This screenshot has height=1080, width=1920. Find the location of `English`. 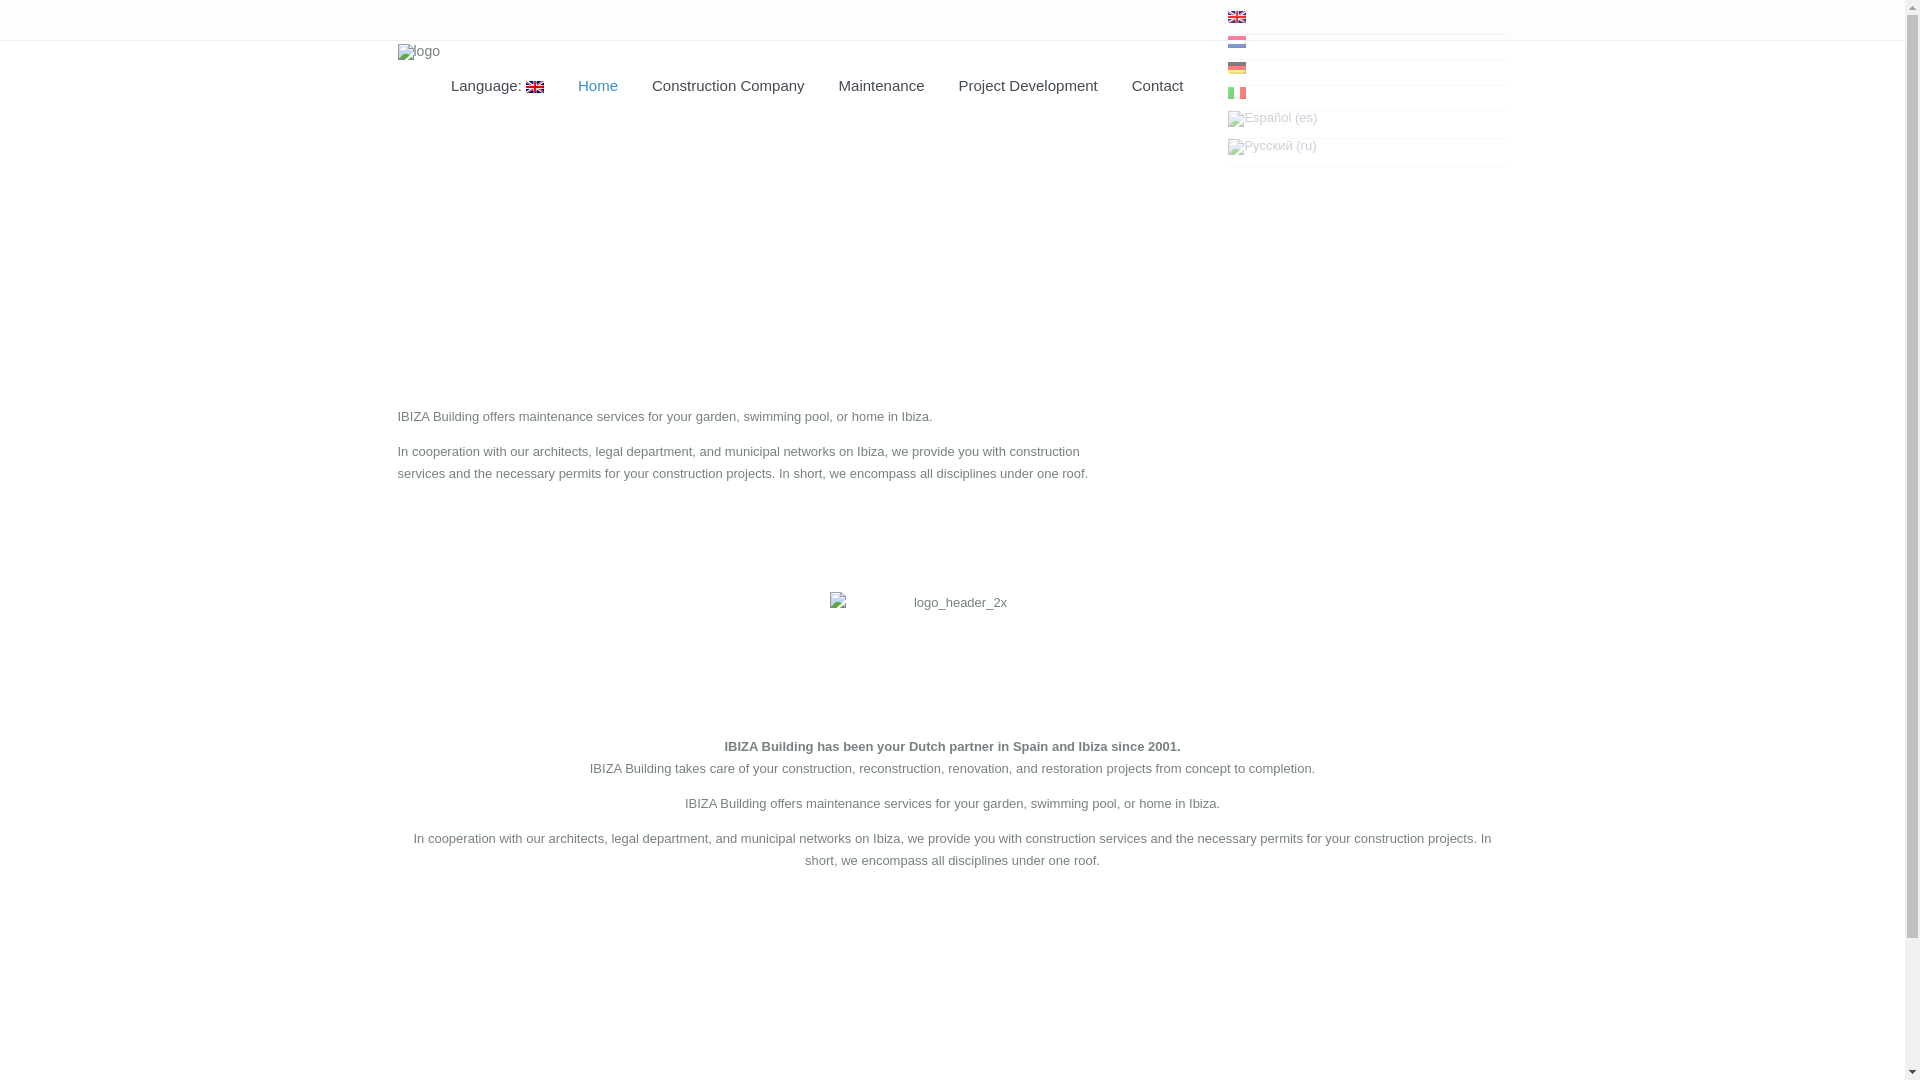

English is located at coordinates (66, 50).